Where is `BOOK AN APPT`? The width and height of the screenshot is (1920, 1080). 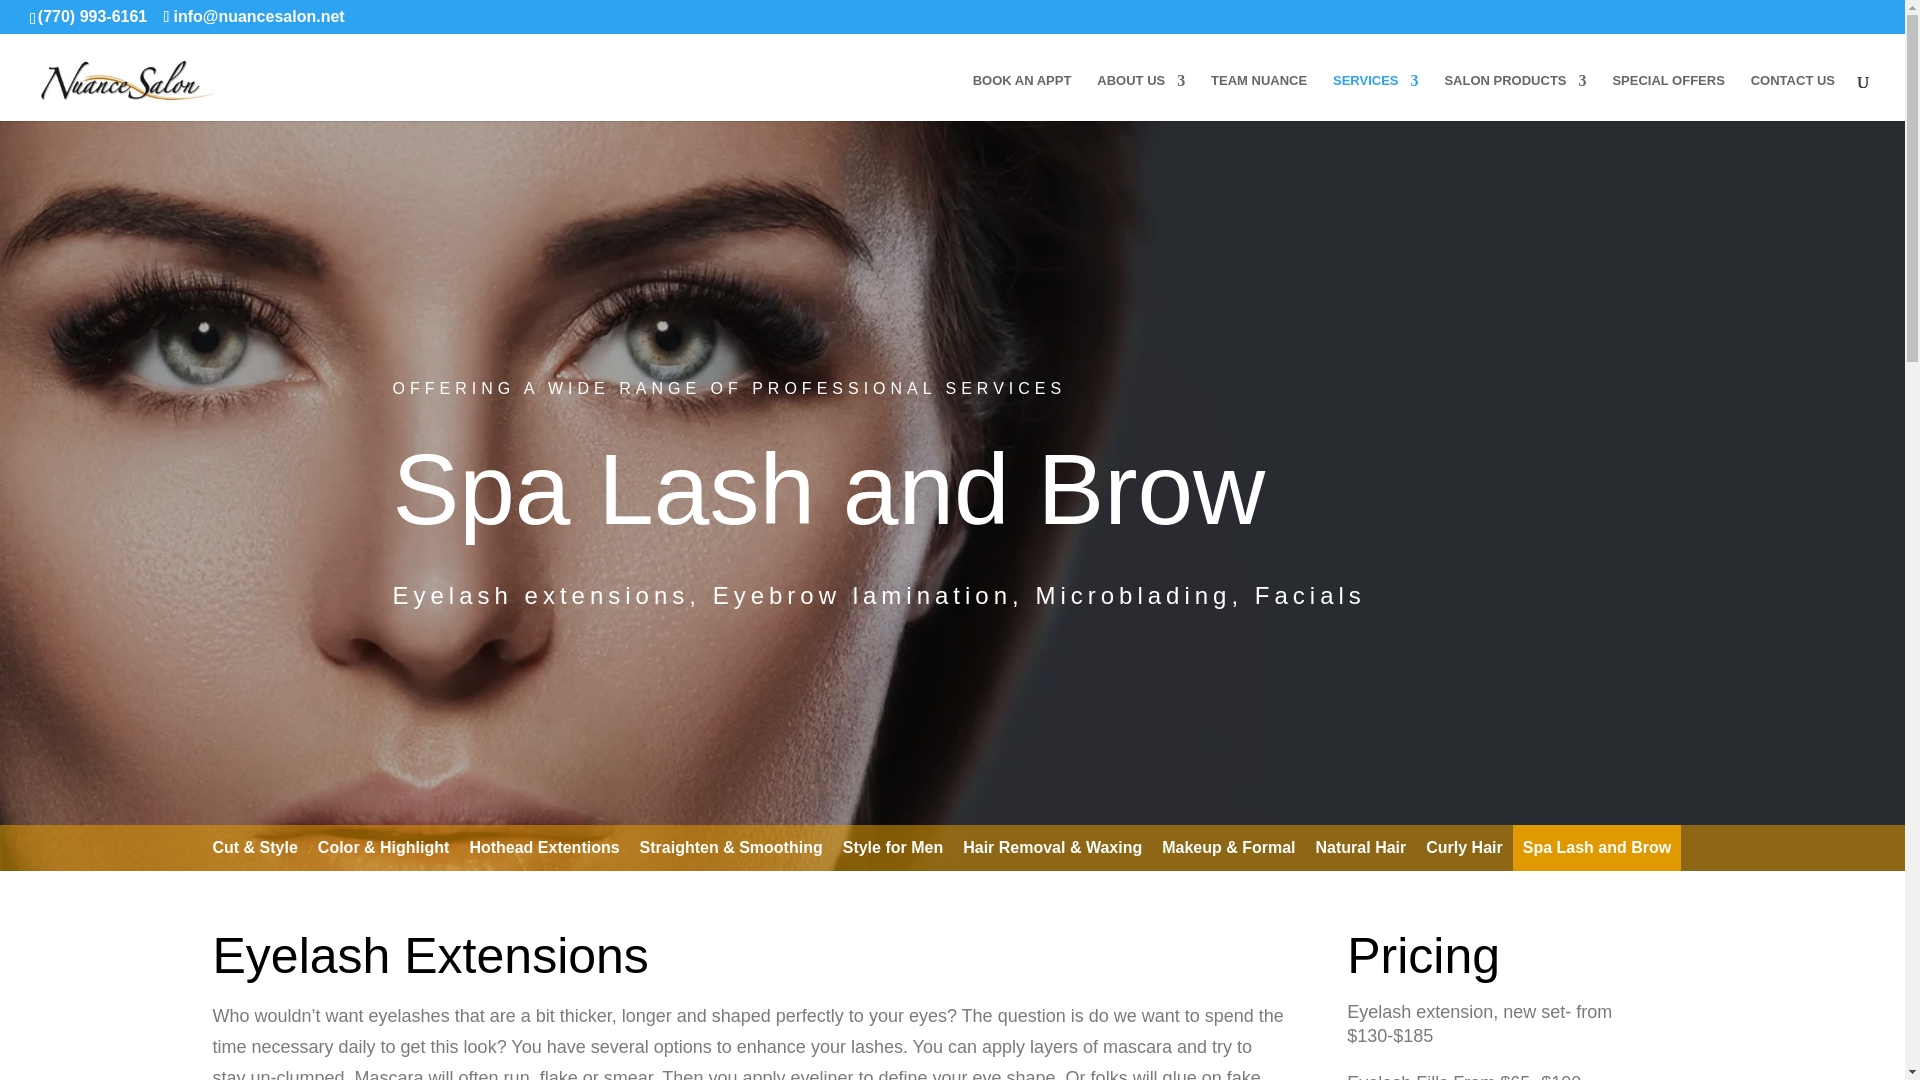
BOOK AN APPT is located at coordinates (1022, 97).